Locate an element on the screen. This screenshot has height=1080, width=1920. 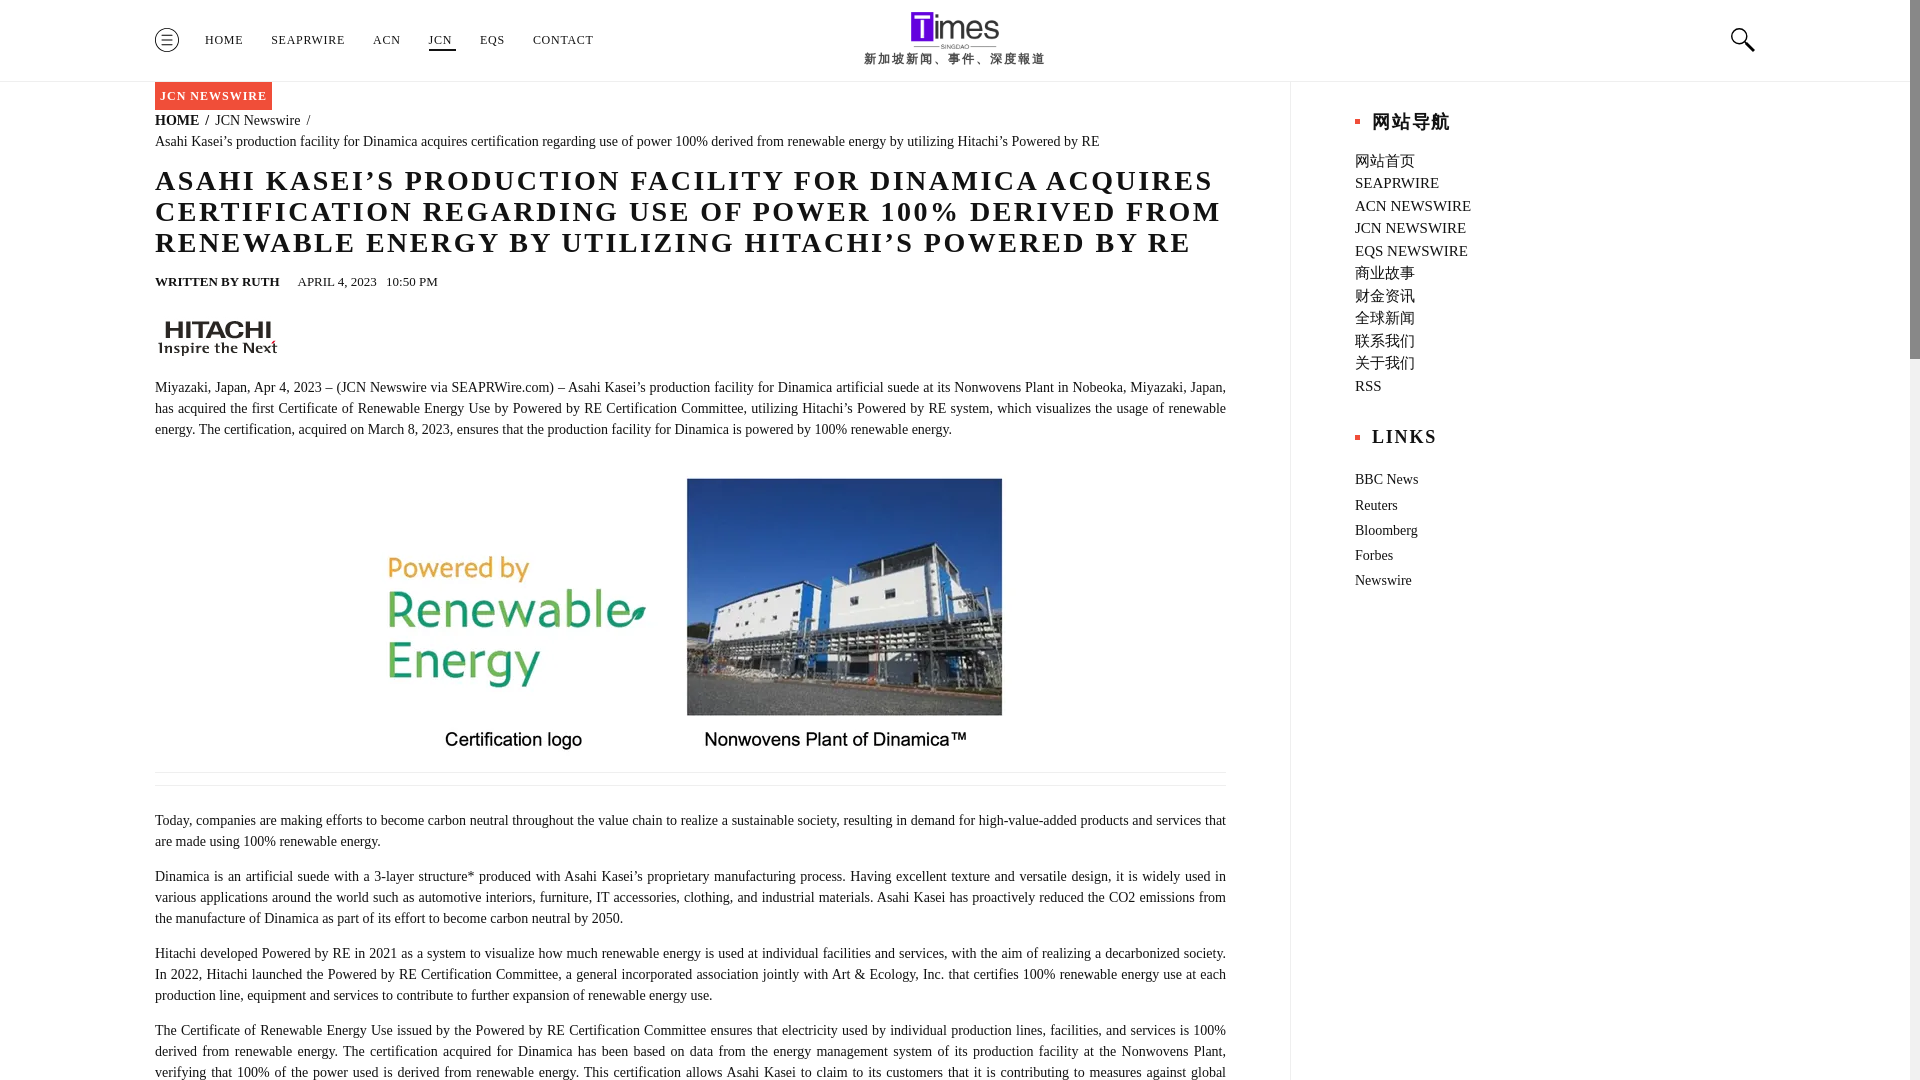
CONTACT is located at coordinates (563, 40).